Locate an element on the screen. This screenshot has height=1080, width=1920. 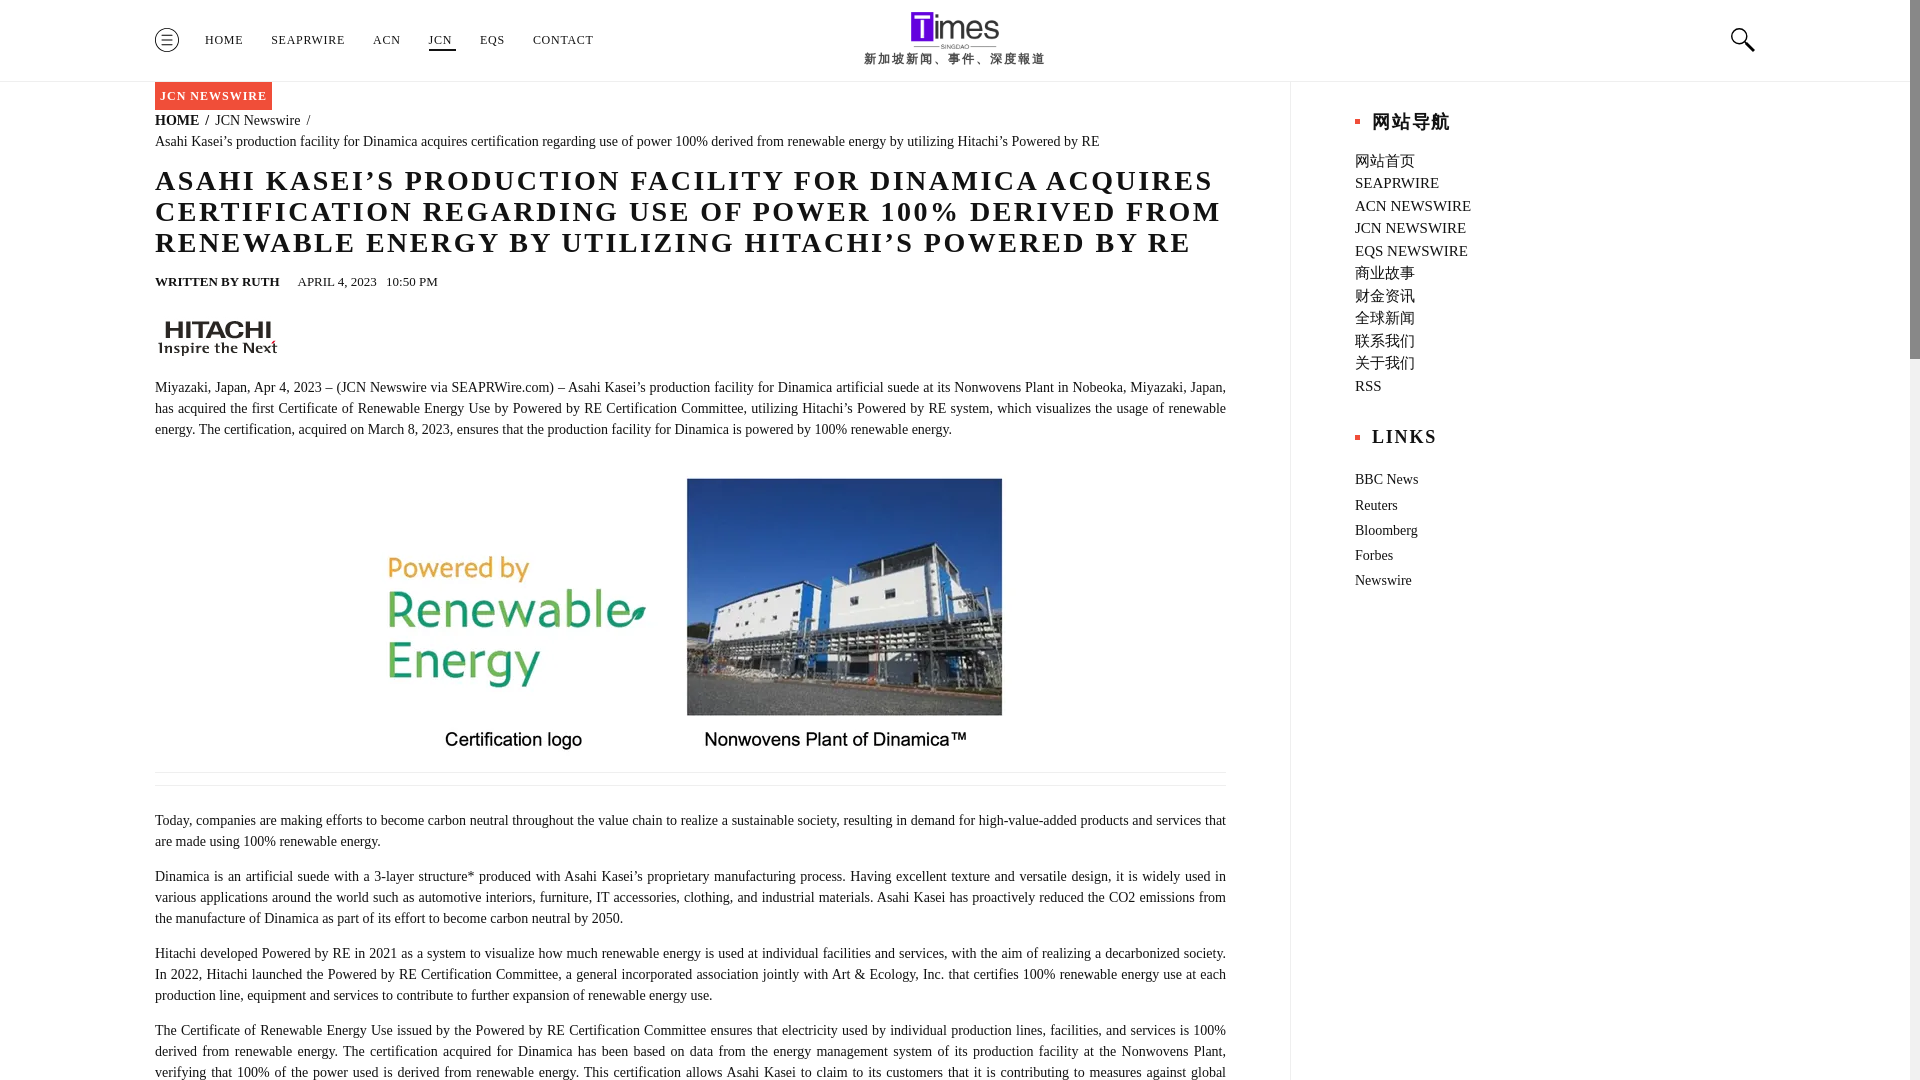
CONTACT is located at coordinates (563, 40).